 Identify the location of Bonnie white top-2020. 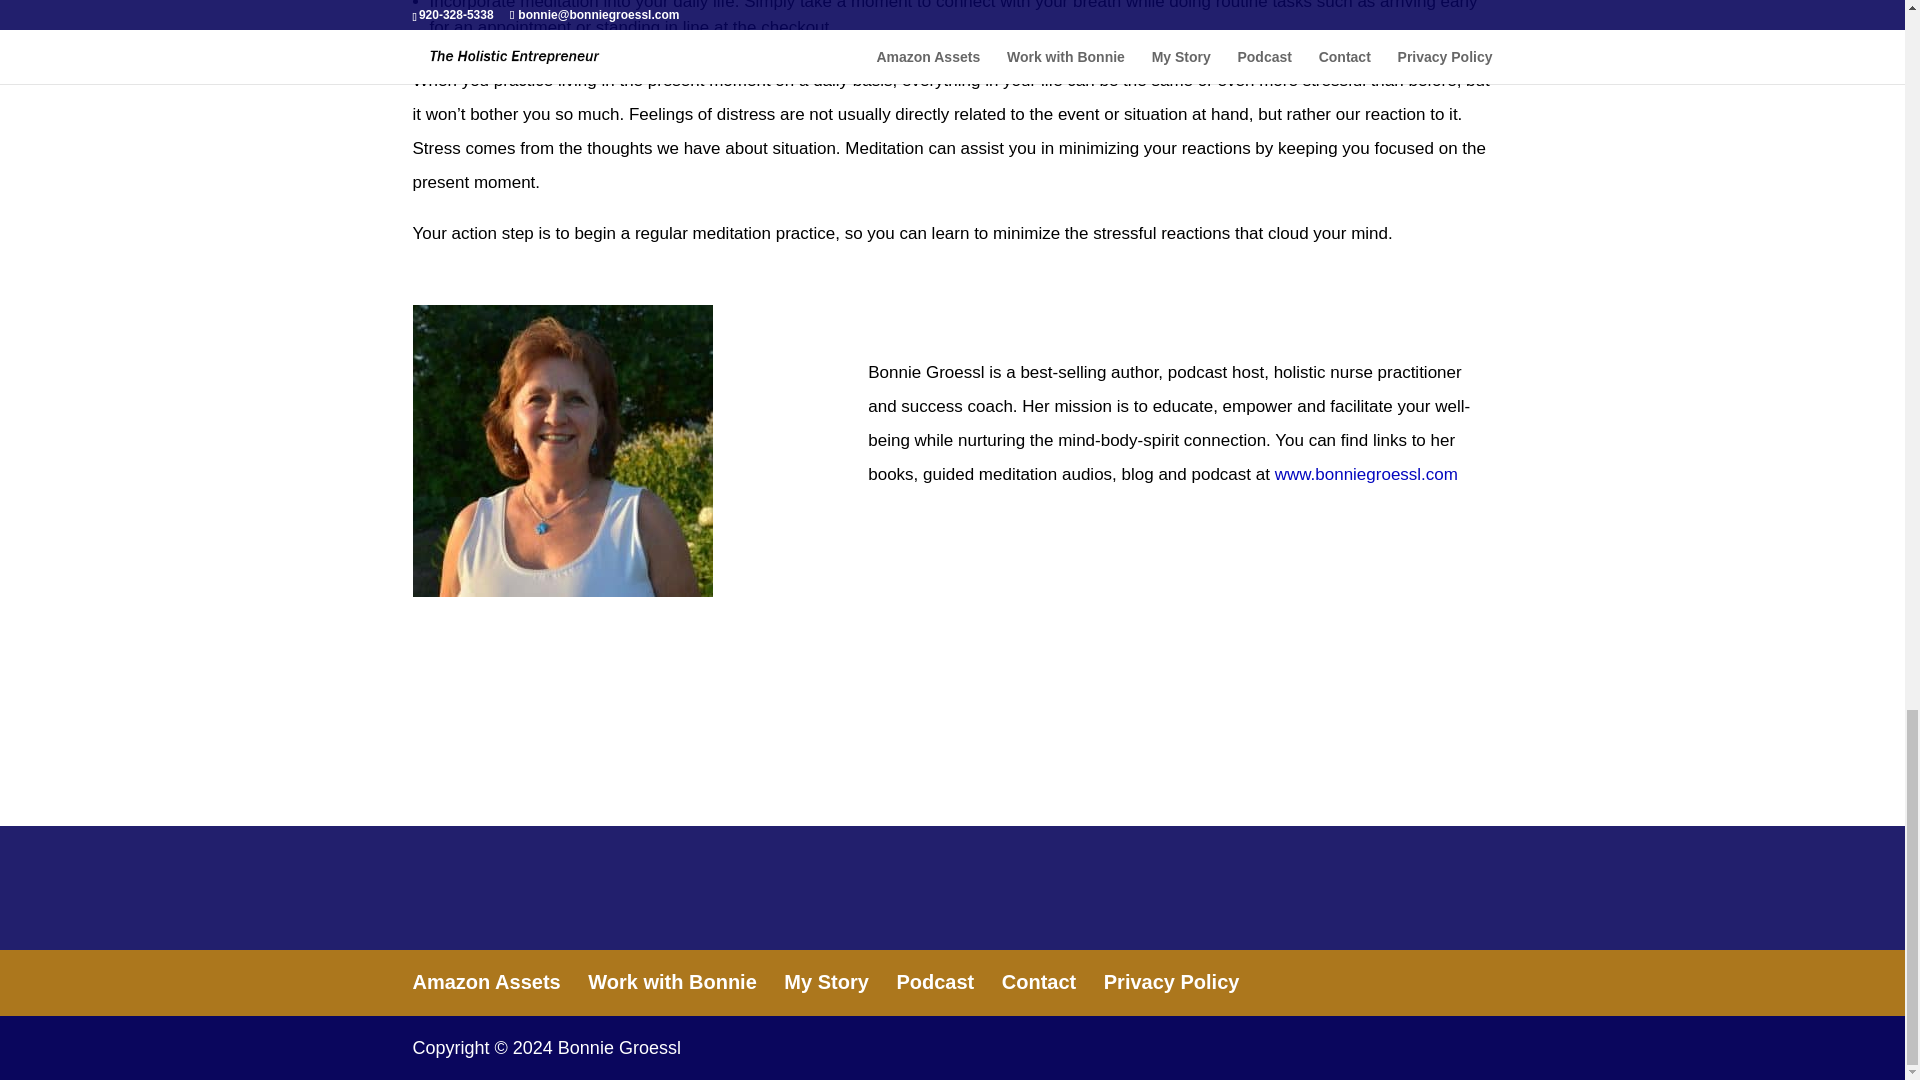
(562, 450).